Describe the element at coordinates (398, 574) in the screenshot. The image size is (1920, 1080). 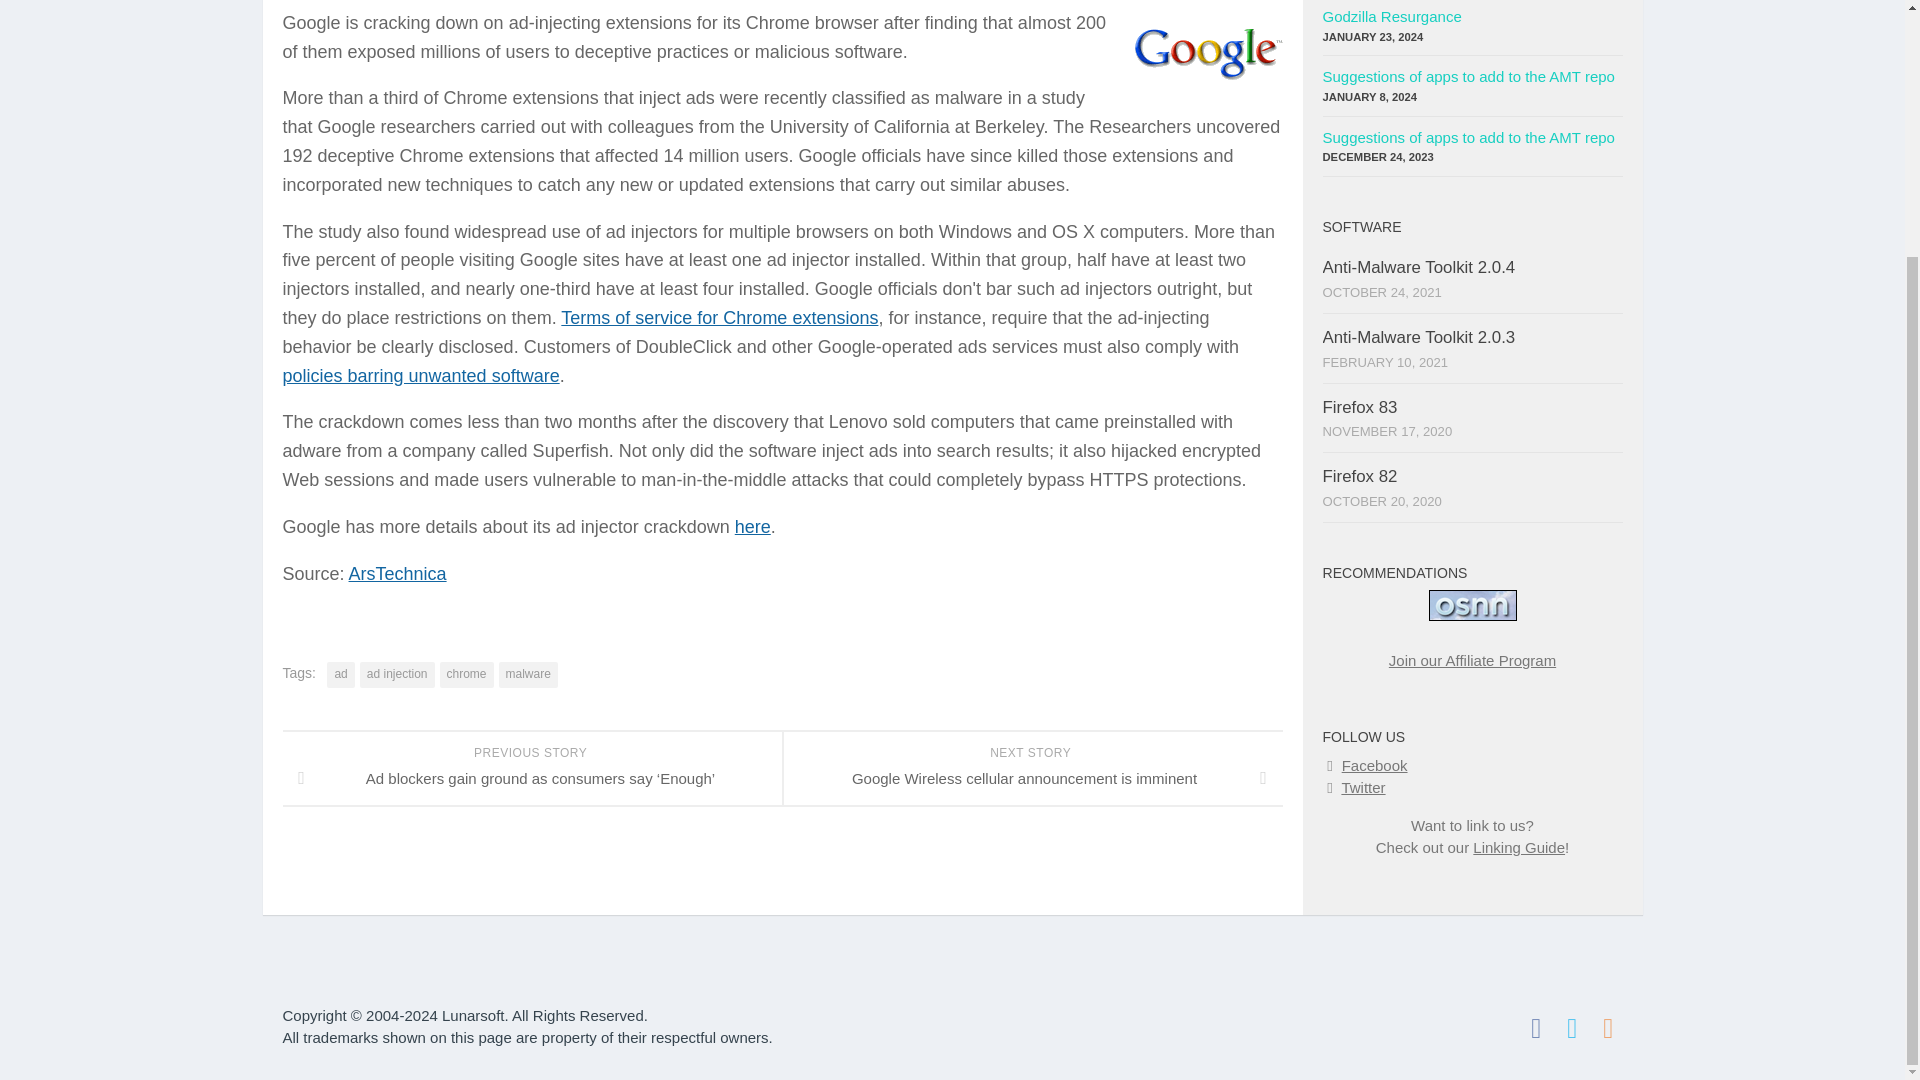
I see `ArsTechnica` at that location.